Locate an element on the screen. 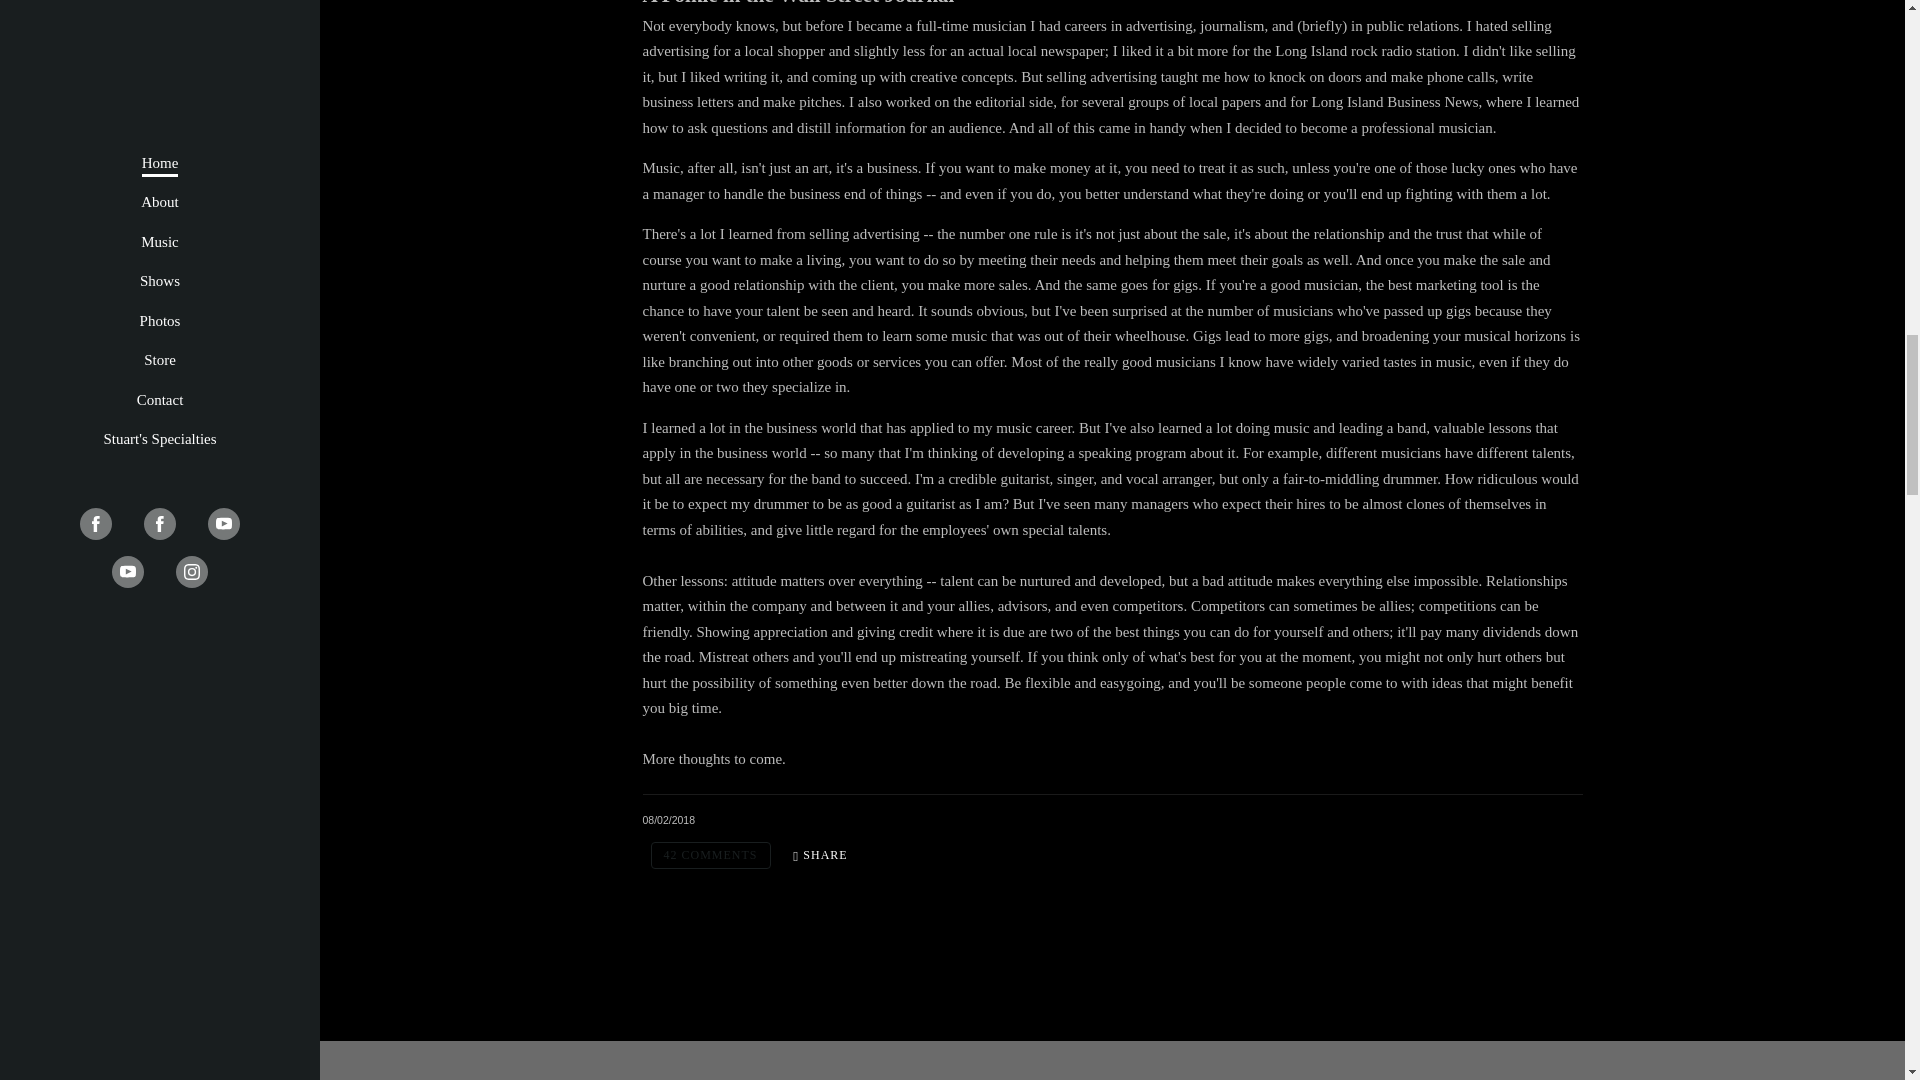  August 02, 2018 01:21 is located at coordinates (668, 820).